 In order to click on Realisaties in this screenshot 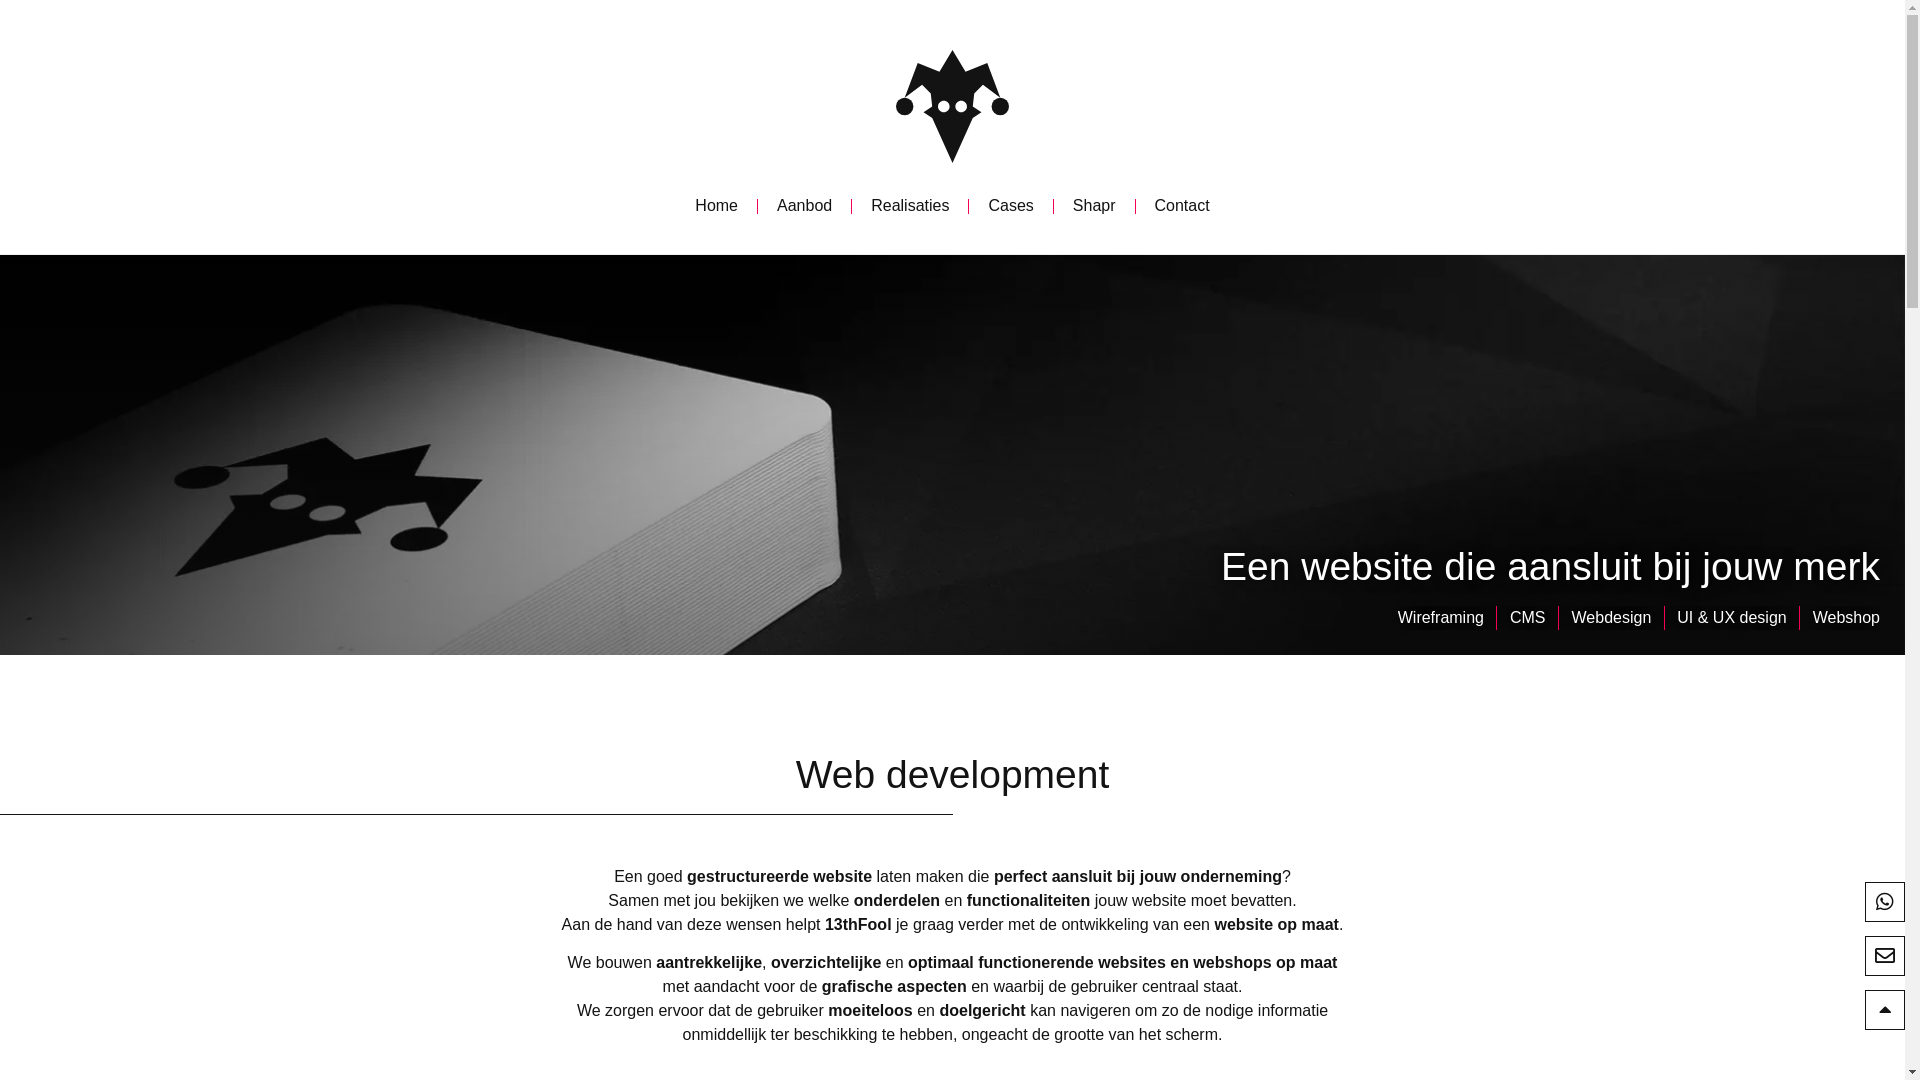, I will do `click(910, 206)`.